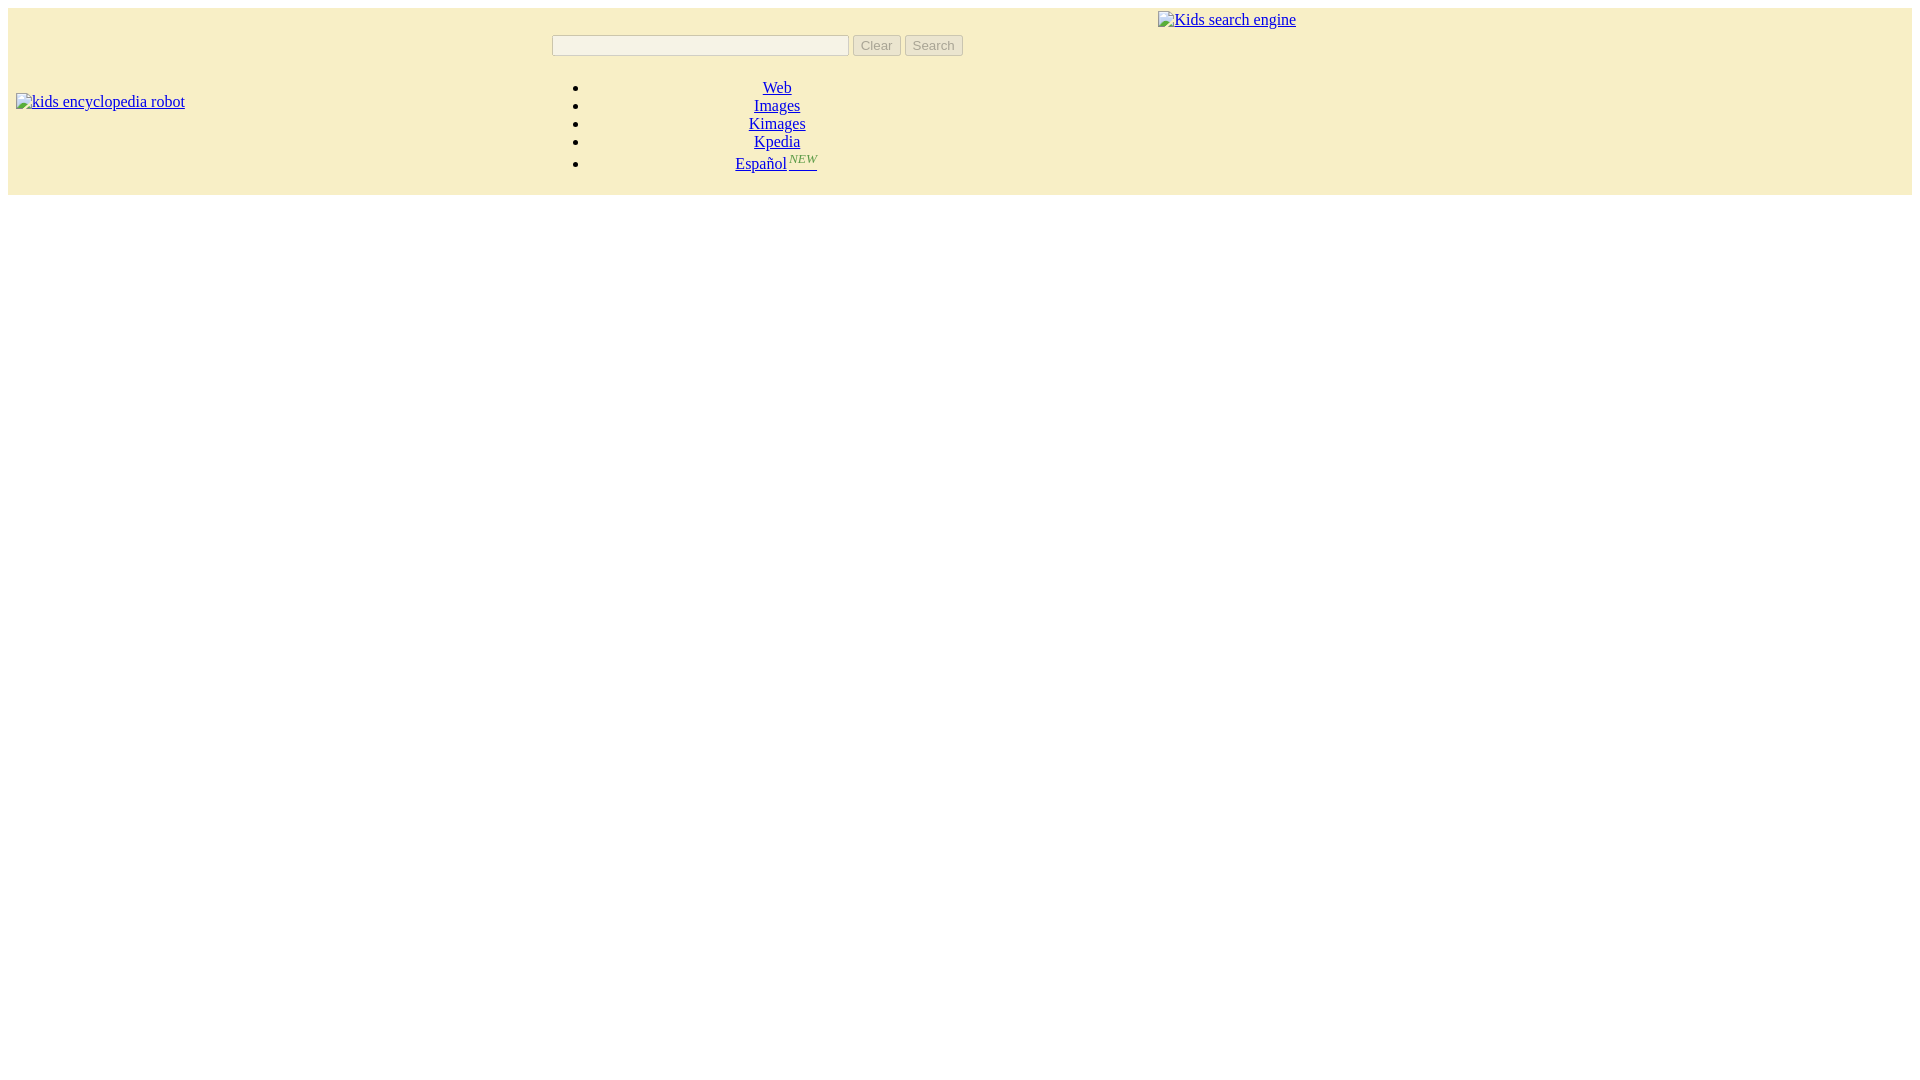 This screenshot has height=1080, width=1920. Describe the element at coordinates (776, 87) in the screenshot. I see `Web` at that location.